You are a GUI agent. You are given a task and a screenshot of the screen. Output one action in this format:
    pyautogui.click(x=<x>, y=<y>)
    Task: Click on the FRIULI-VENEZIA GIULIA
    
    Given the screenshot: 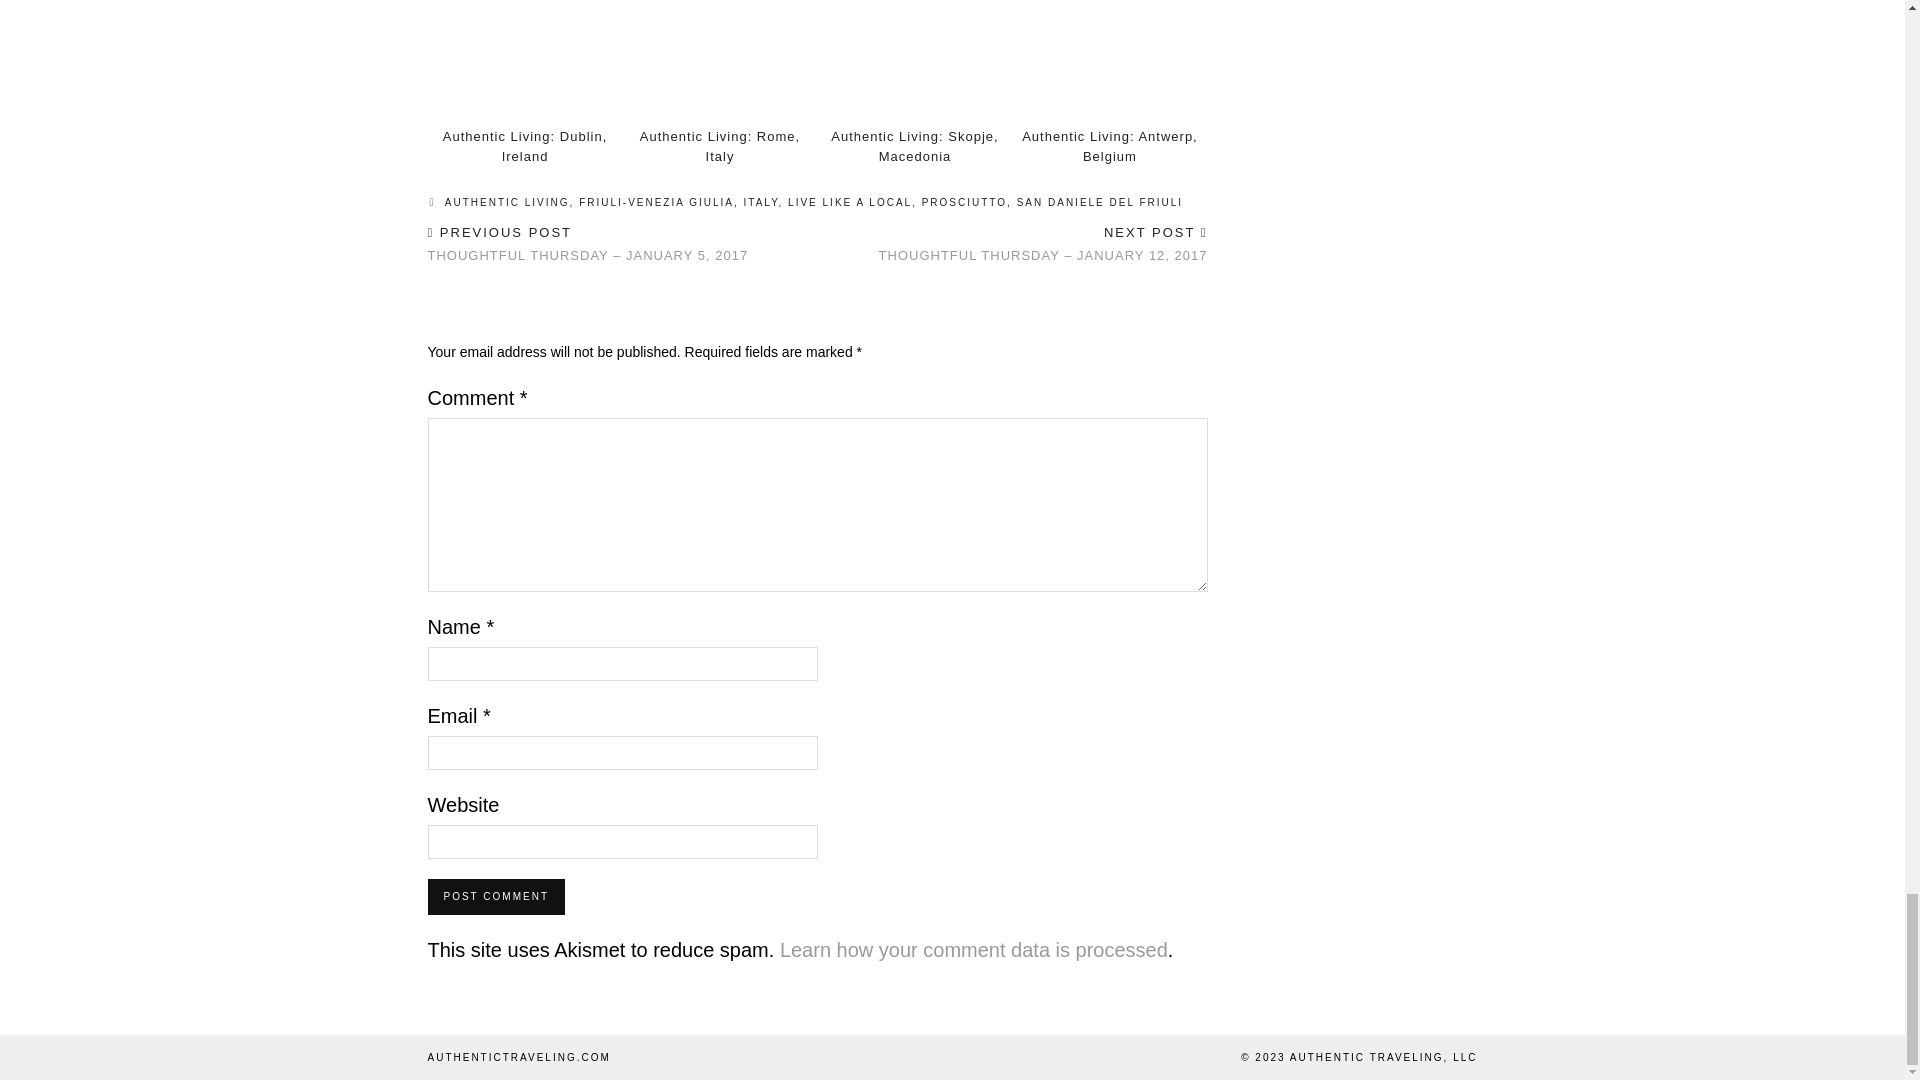 What is the action you would take?
    pyautogui.click(x=656, y=202)
    